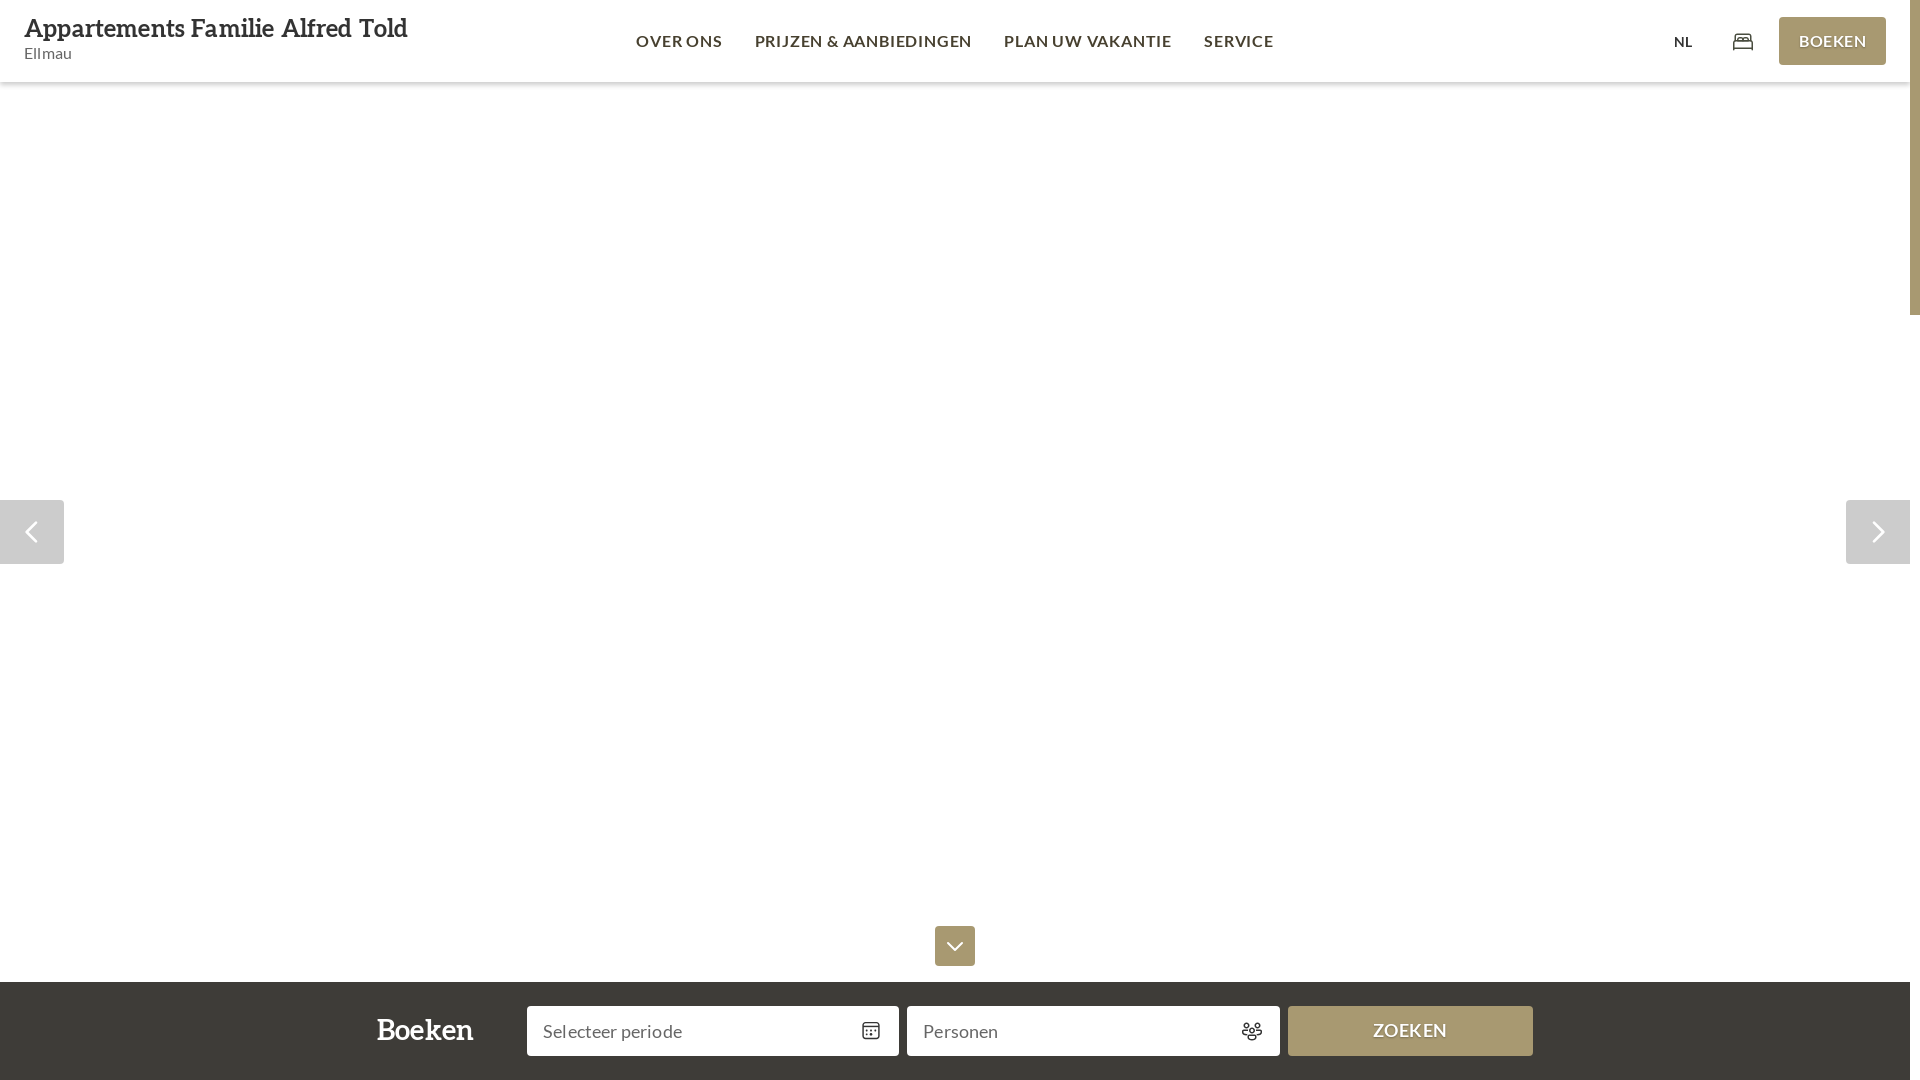  I want to click on OVER ONS, so click(679, 41).